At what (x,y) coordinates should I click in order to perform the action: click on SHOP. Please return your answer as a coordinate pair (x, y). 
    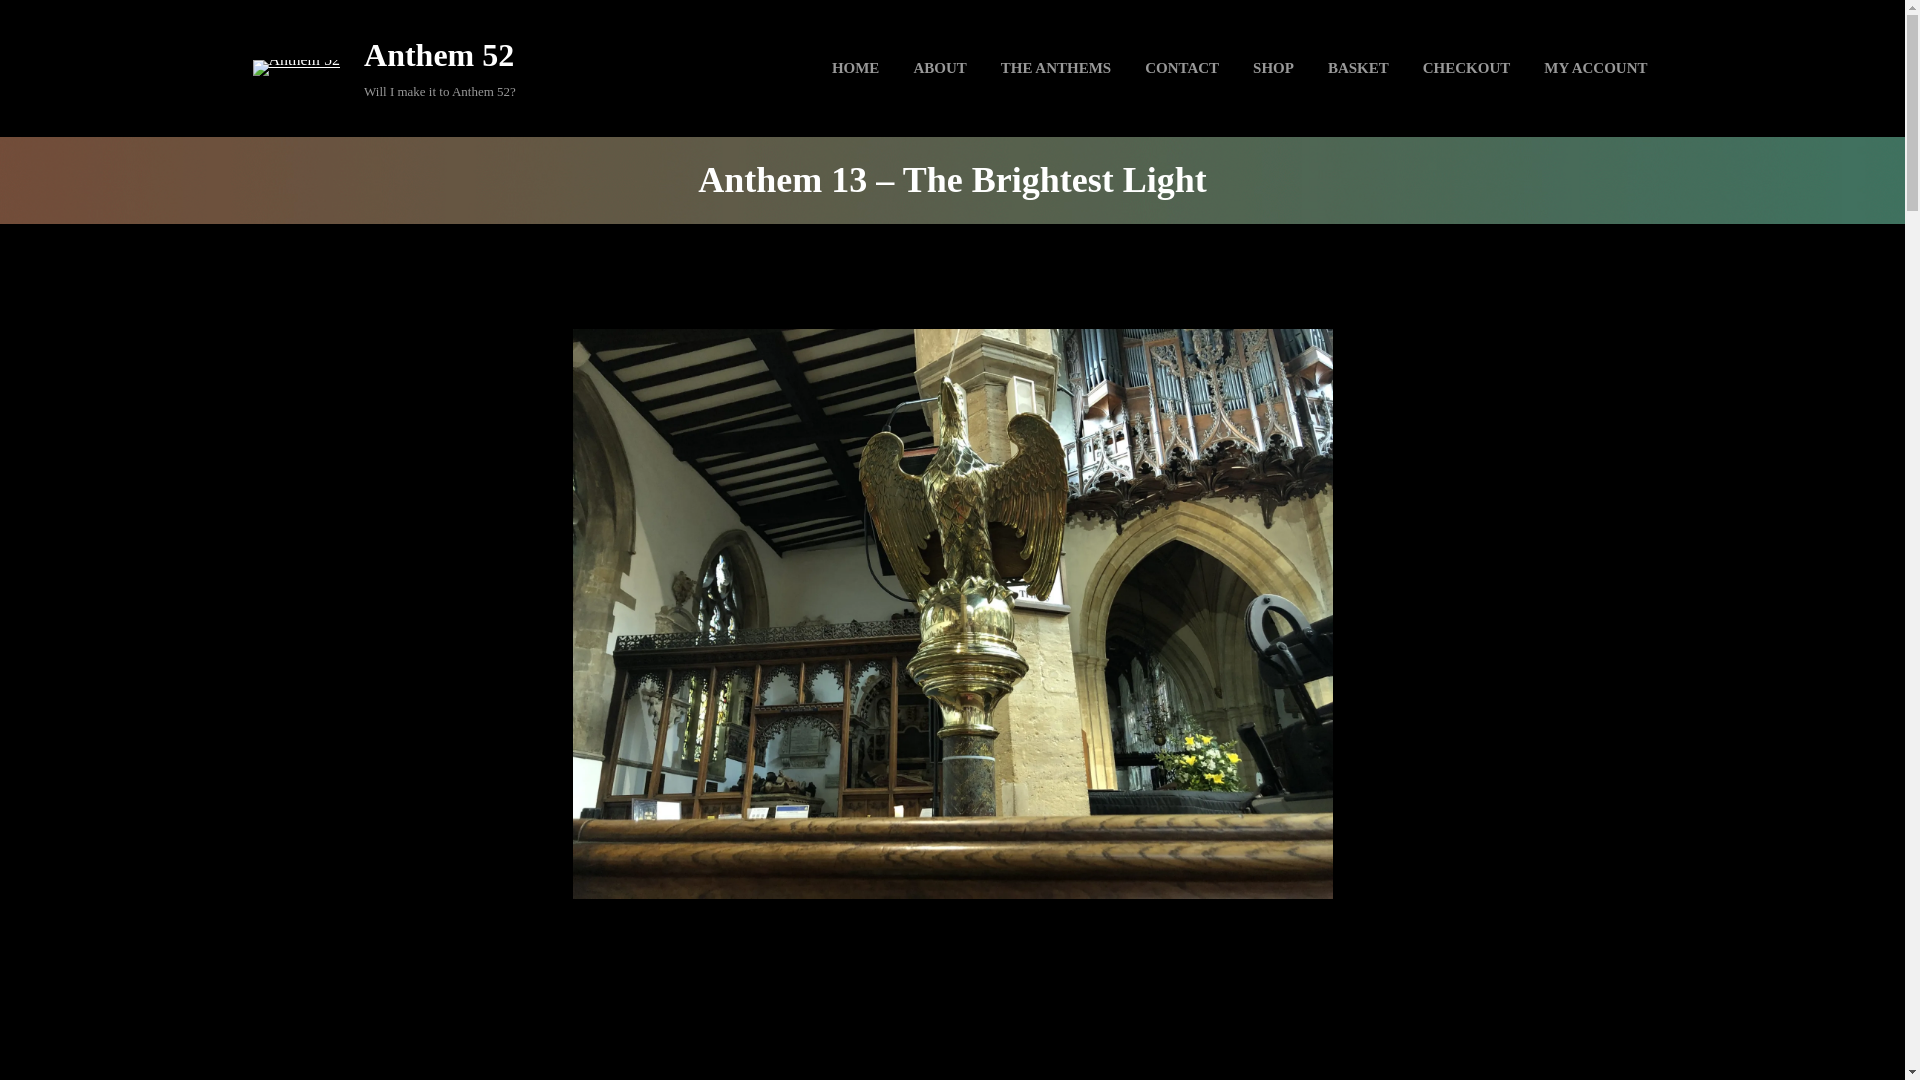
    Looking at the image, I should click on (1274, 68).